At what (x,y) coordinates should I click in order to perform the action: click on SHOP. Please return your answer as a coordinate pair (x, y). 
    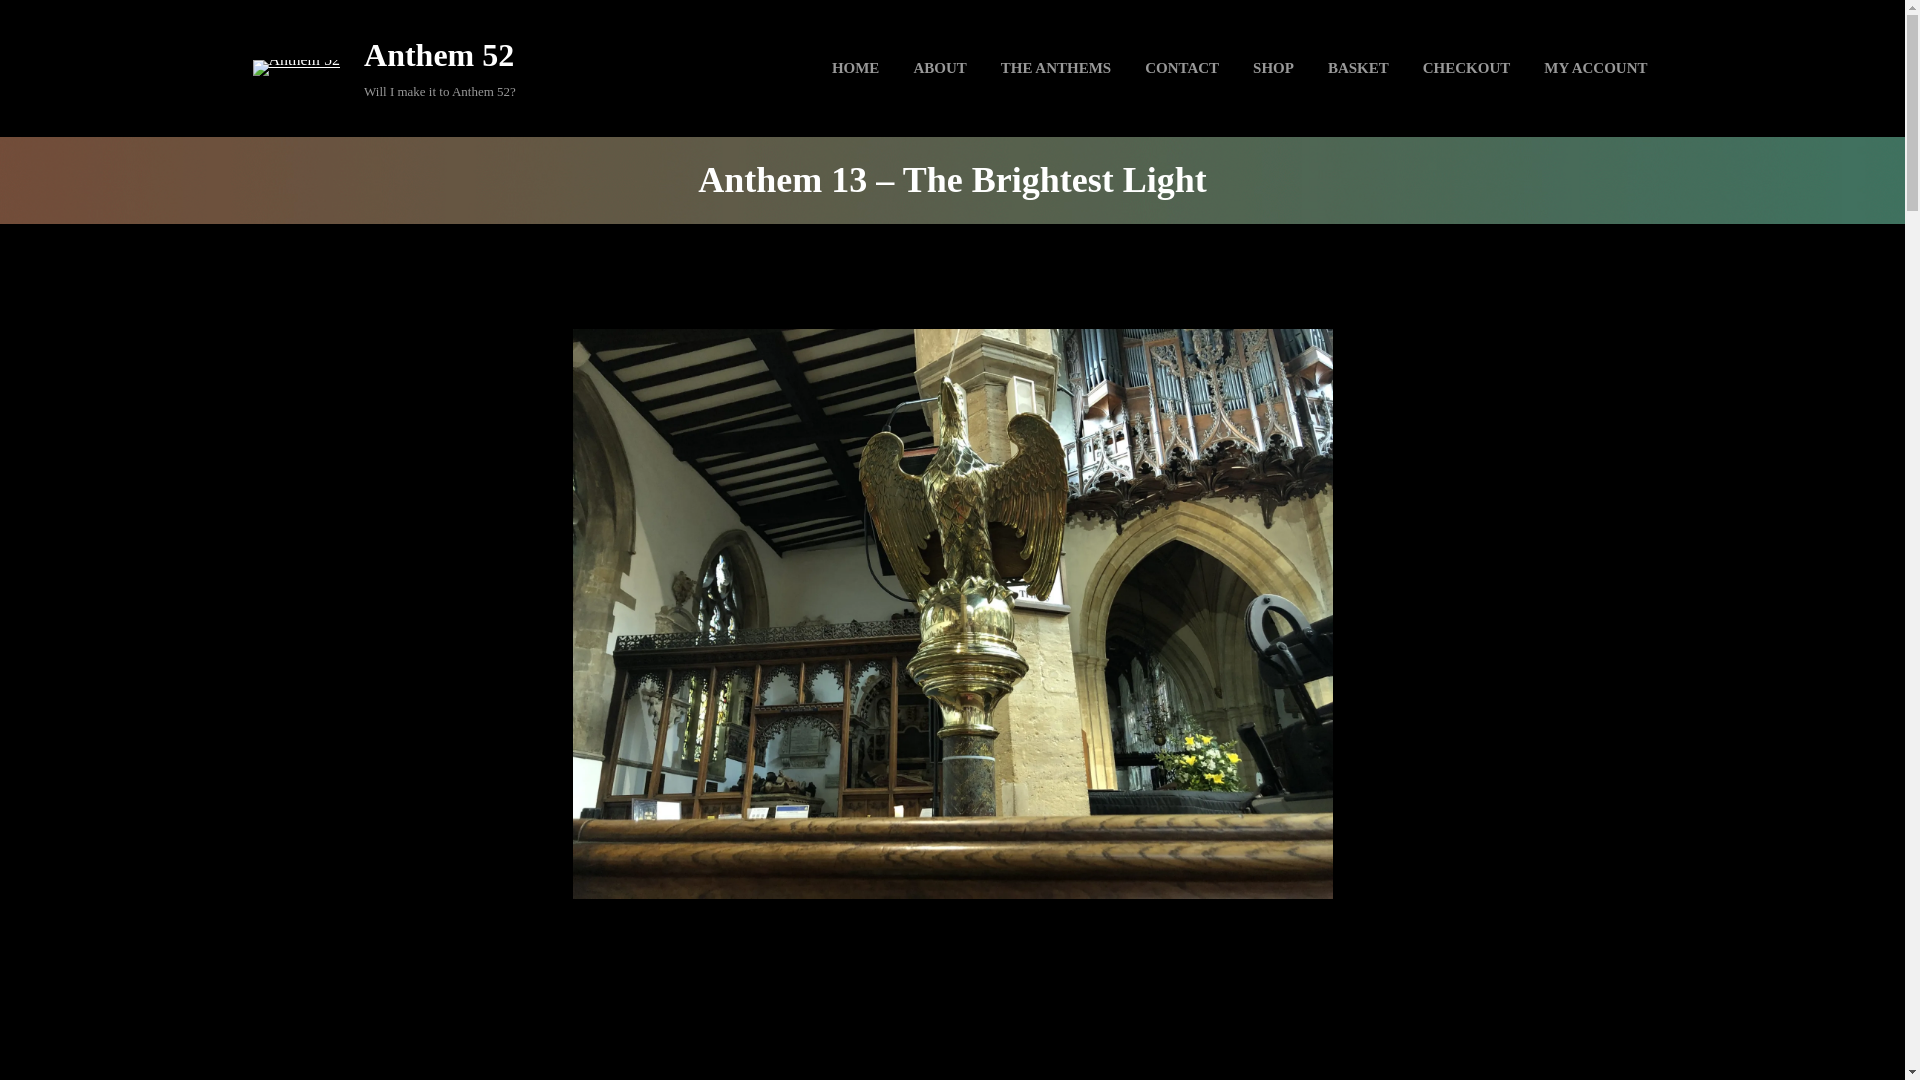
    Looking at the image, I should click on (1274, 68).